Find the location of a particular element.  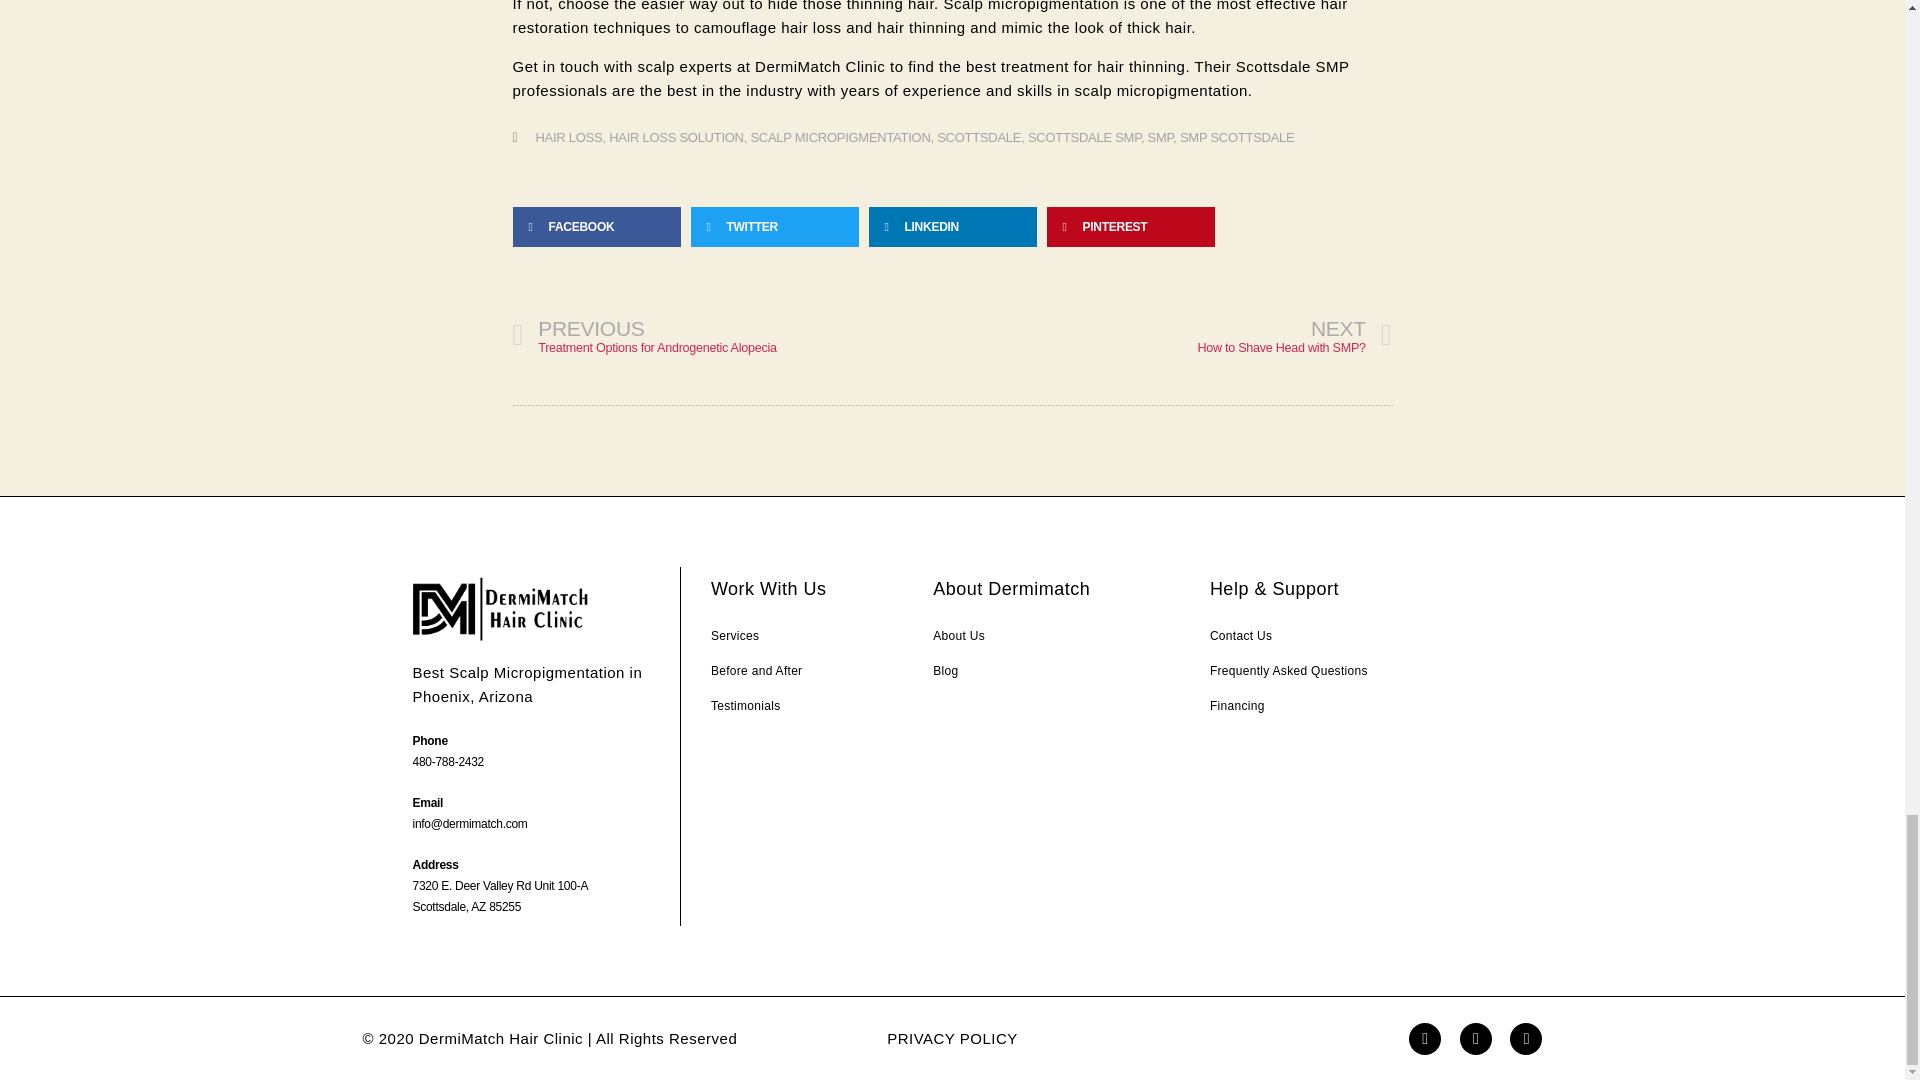

SMP SCOTTSDALE is located at coordinates (978, 136).